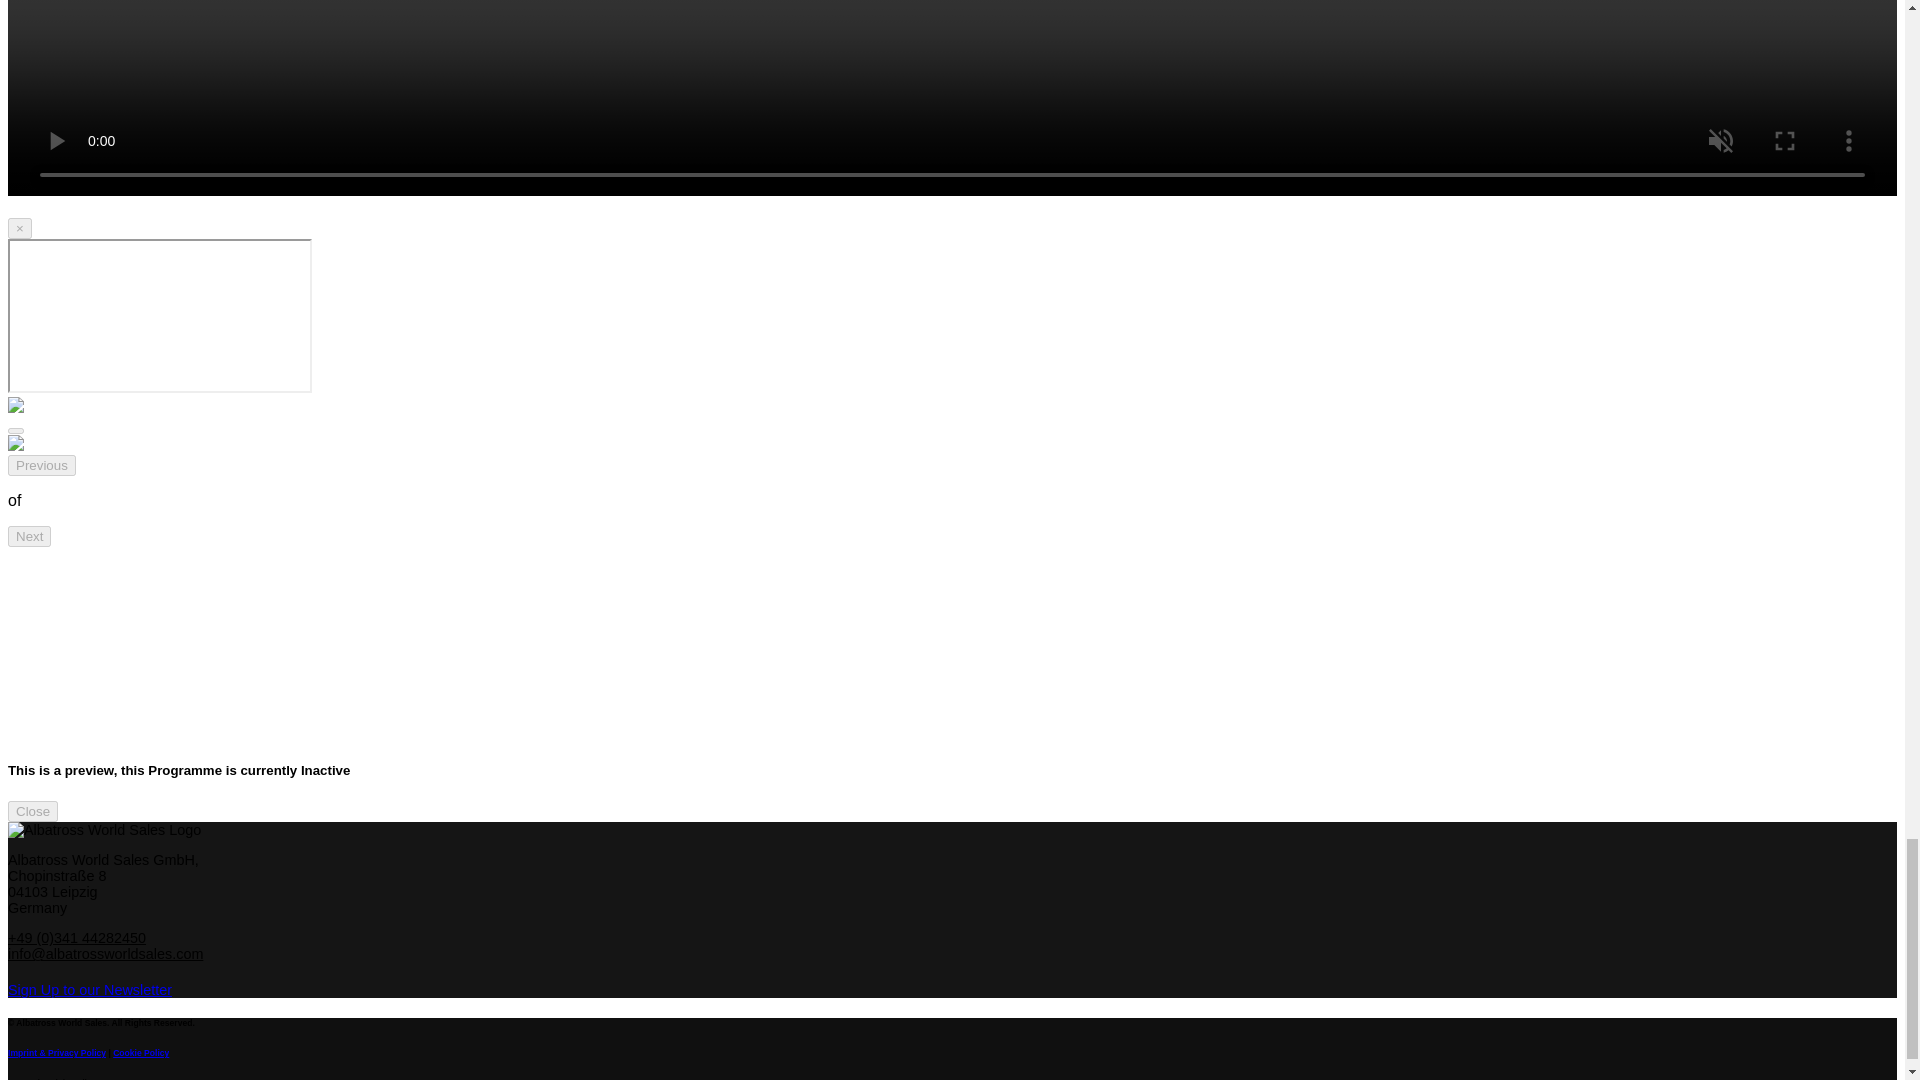 Image resolution: width=1920 pixels, height=1080 pixels. I want to click on Next, so click(29, 536).